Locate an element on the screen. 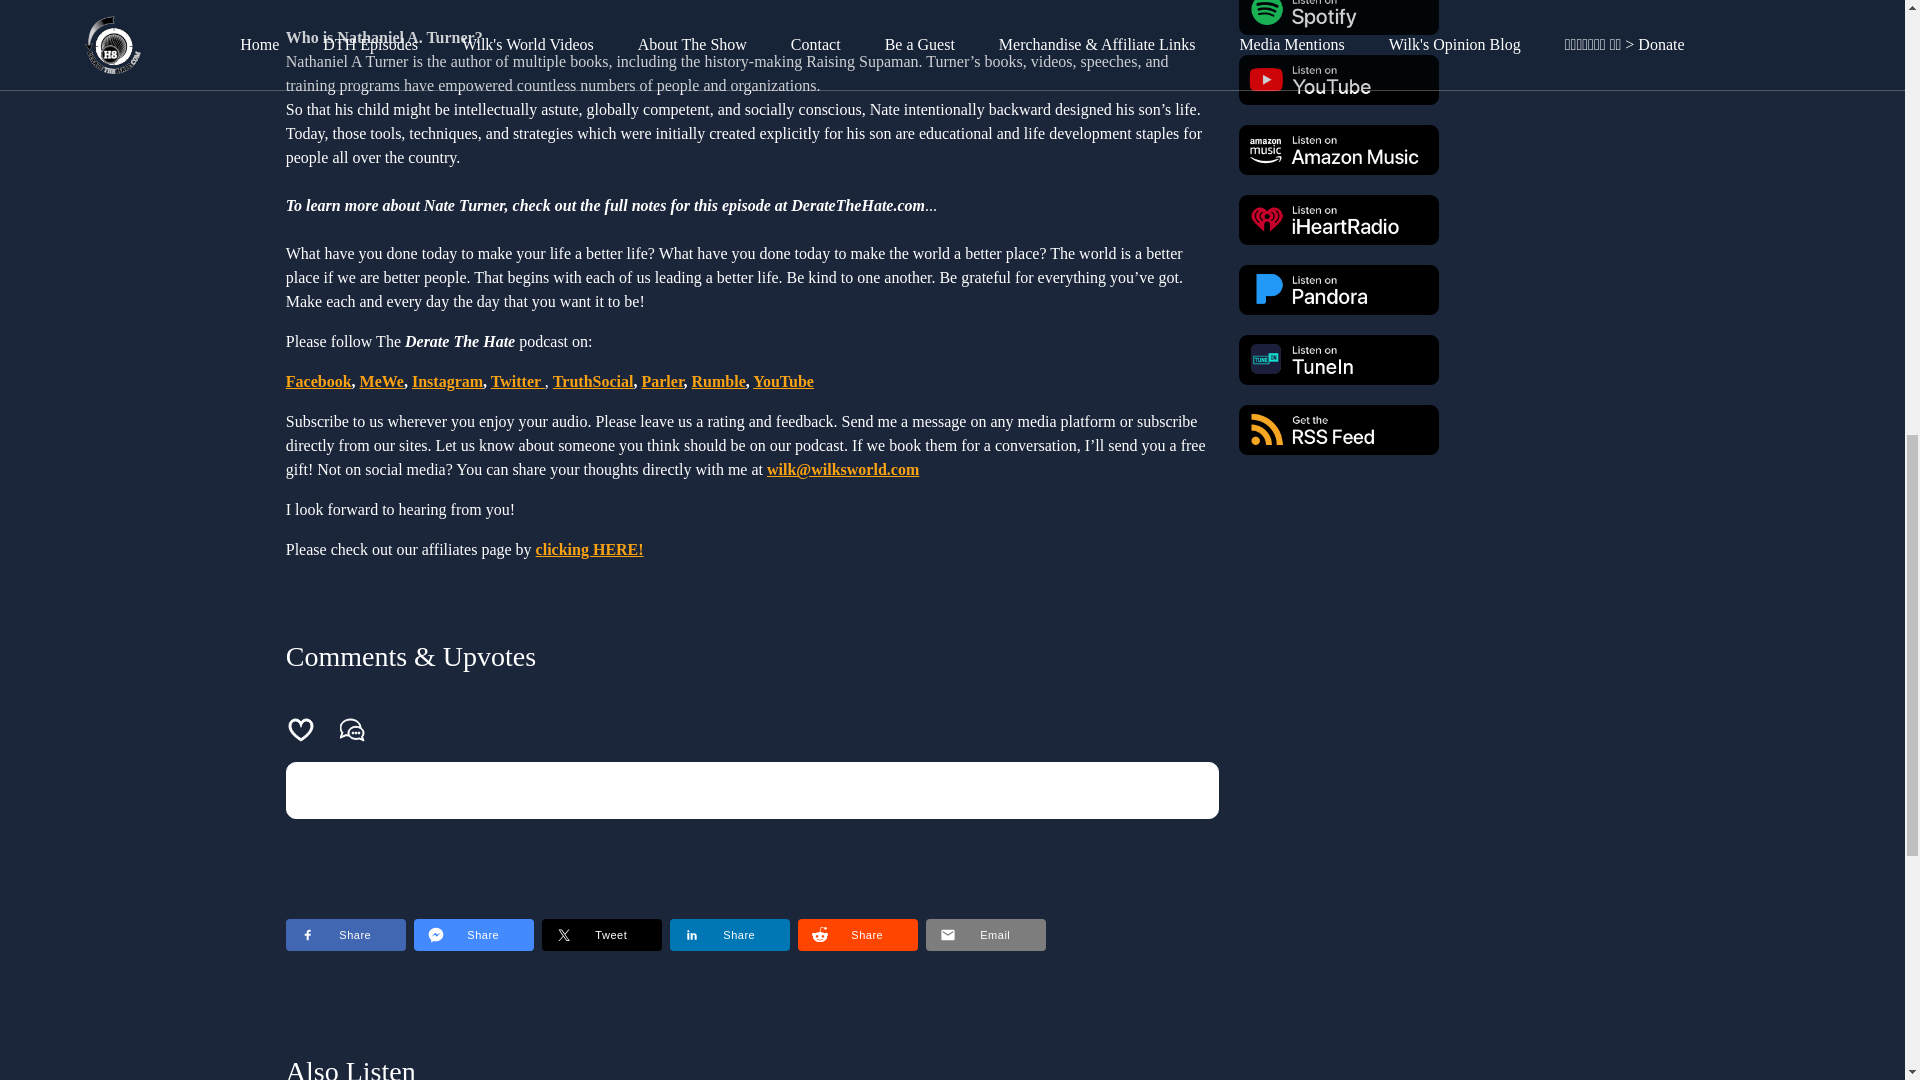 This screenshot has height=1080, width=1920. Rss is located at coordinates (1338, 430).